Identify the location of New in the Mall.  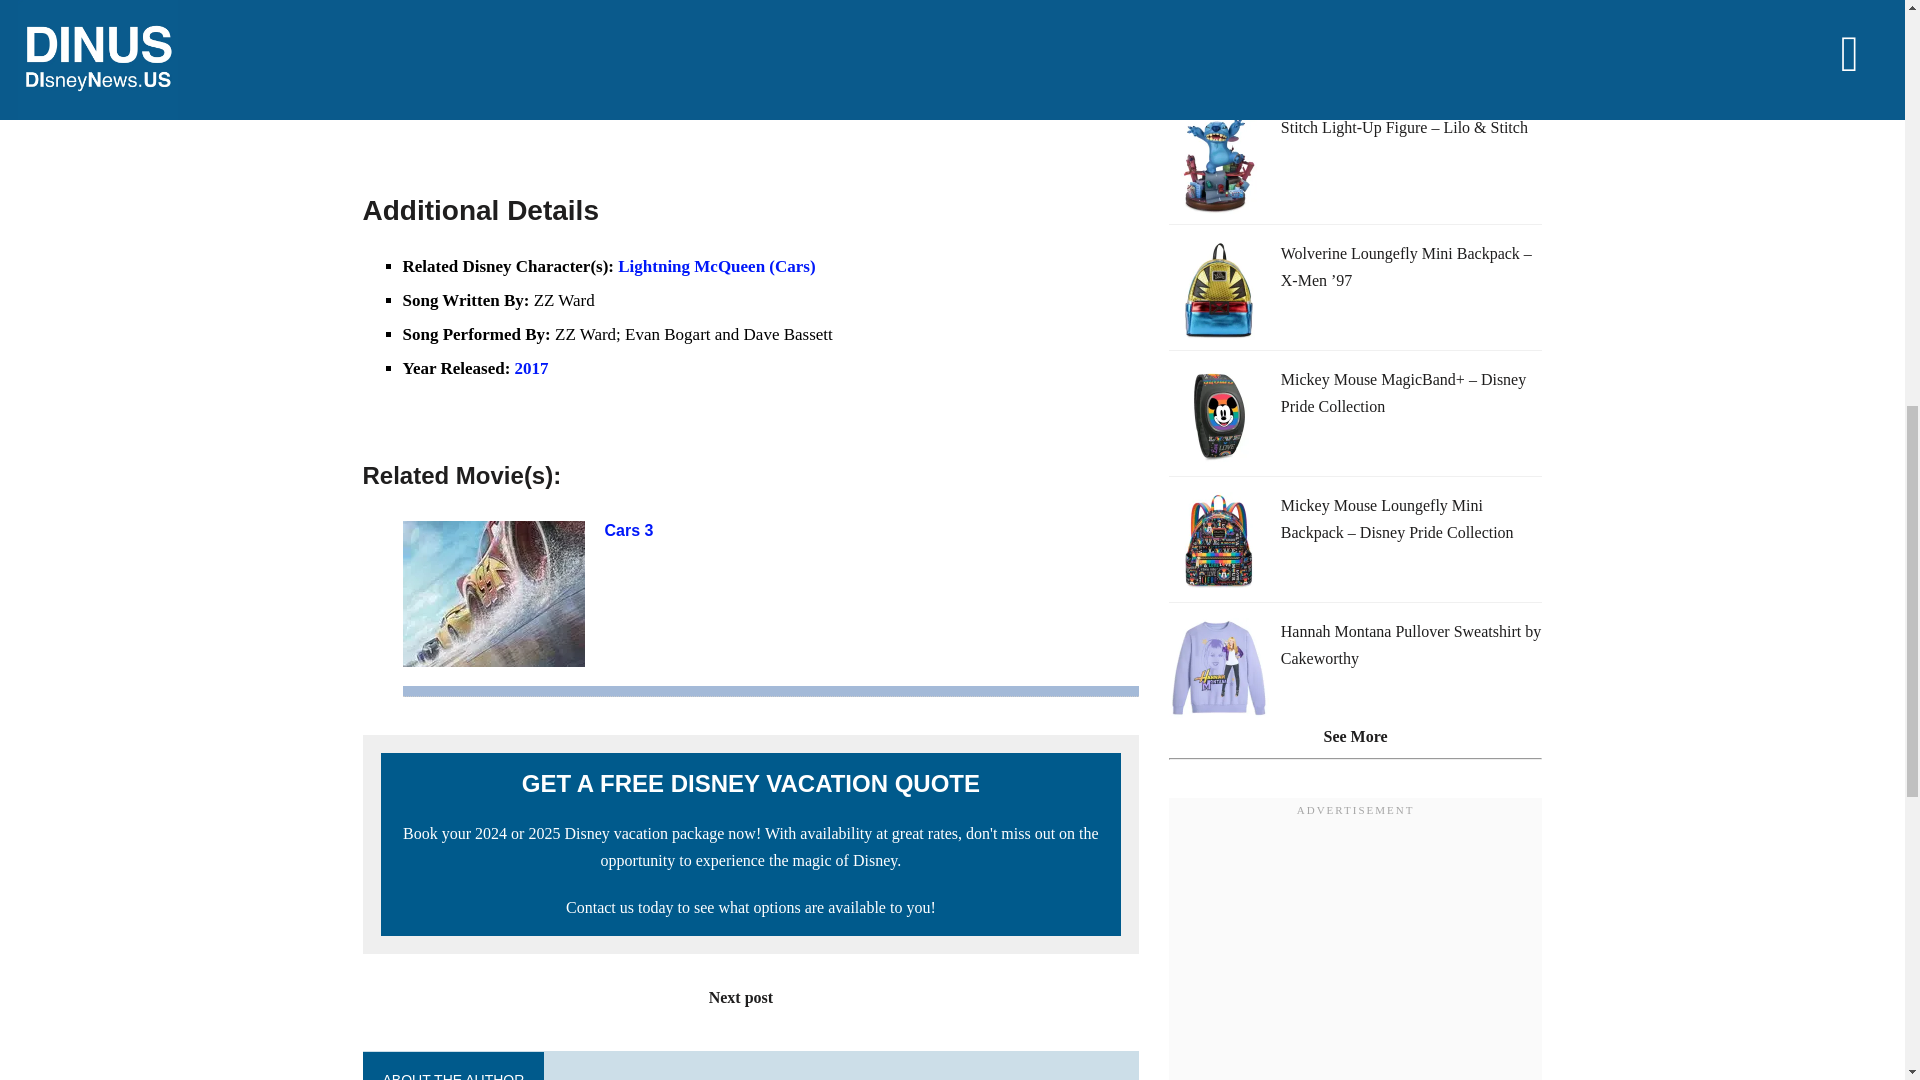
(1250, 65).